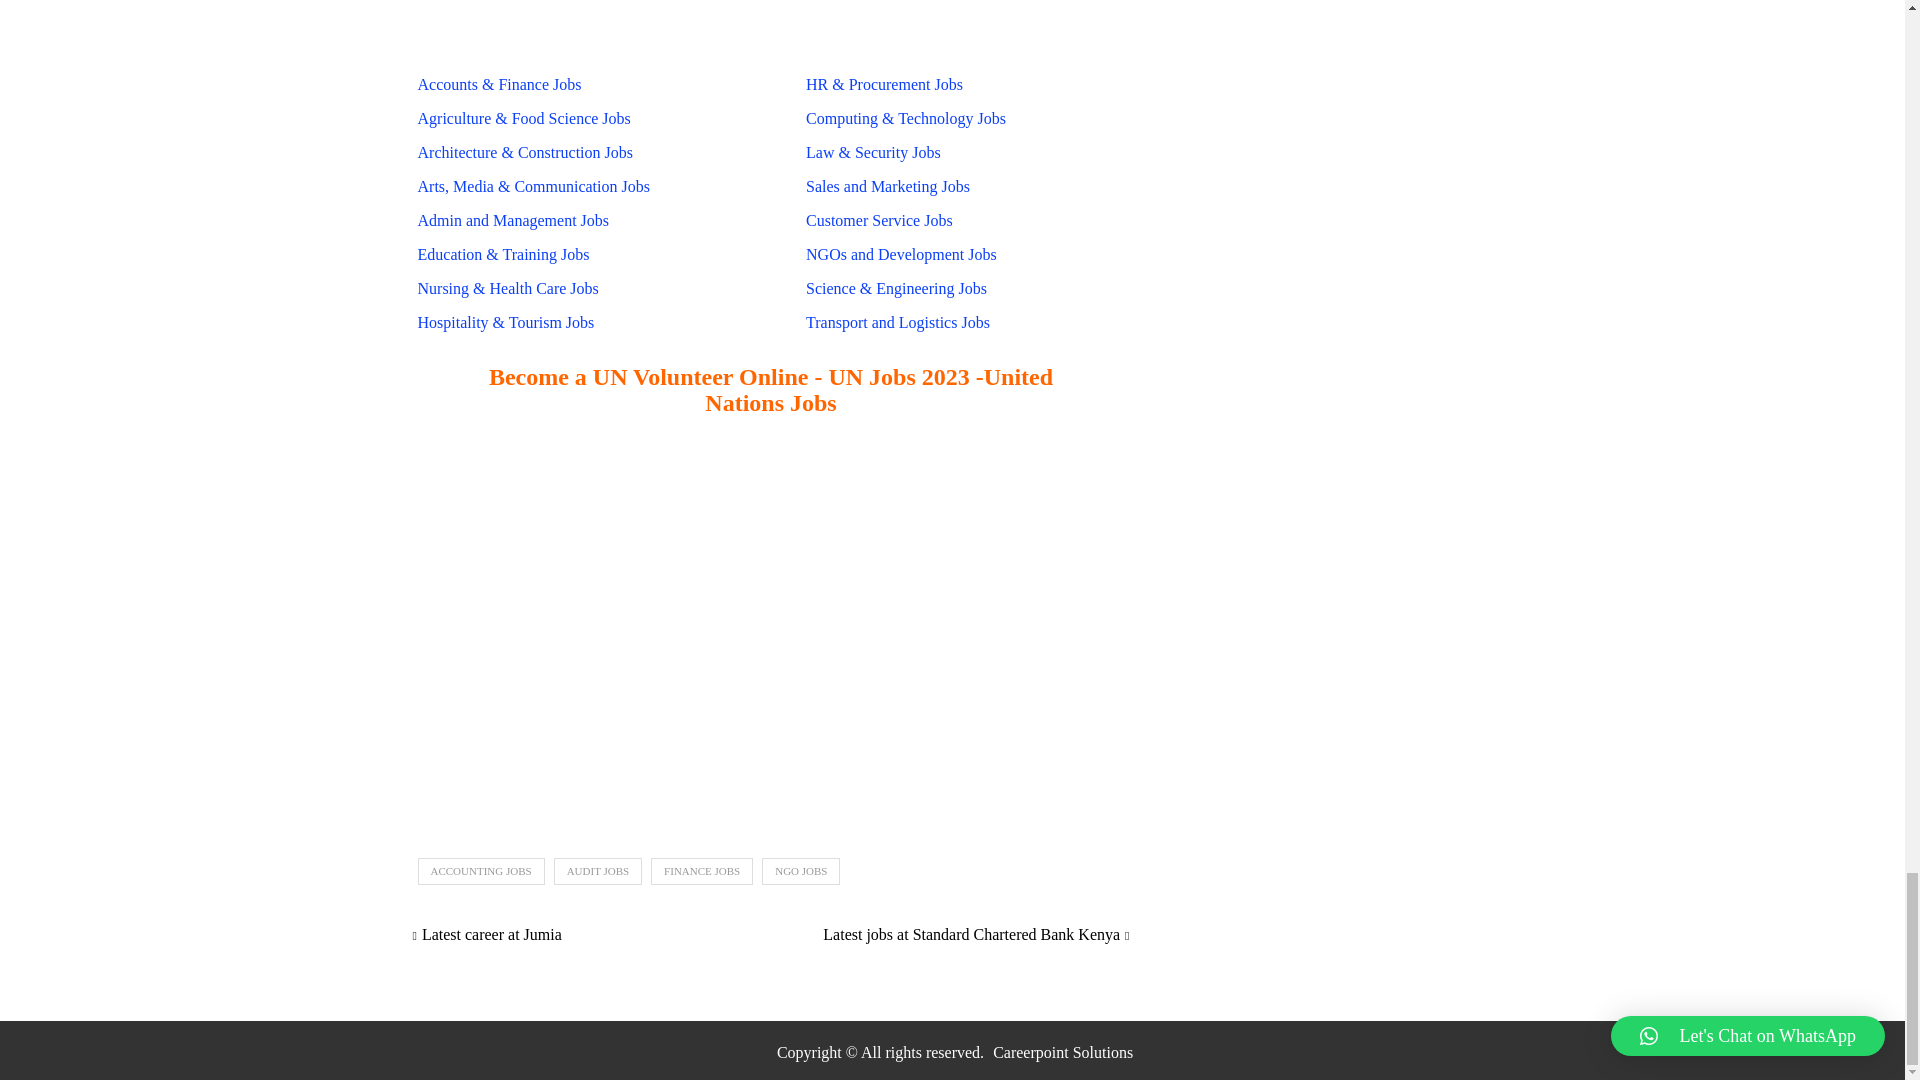 The width and height of the screenshot is (1920, 1080). I want to click on NGOs and Development Jobs, so click(901, 254).